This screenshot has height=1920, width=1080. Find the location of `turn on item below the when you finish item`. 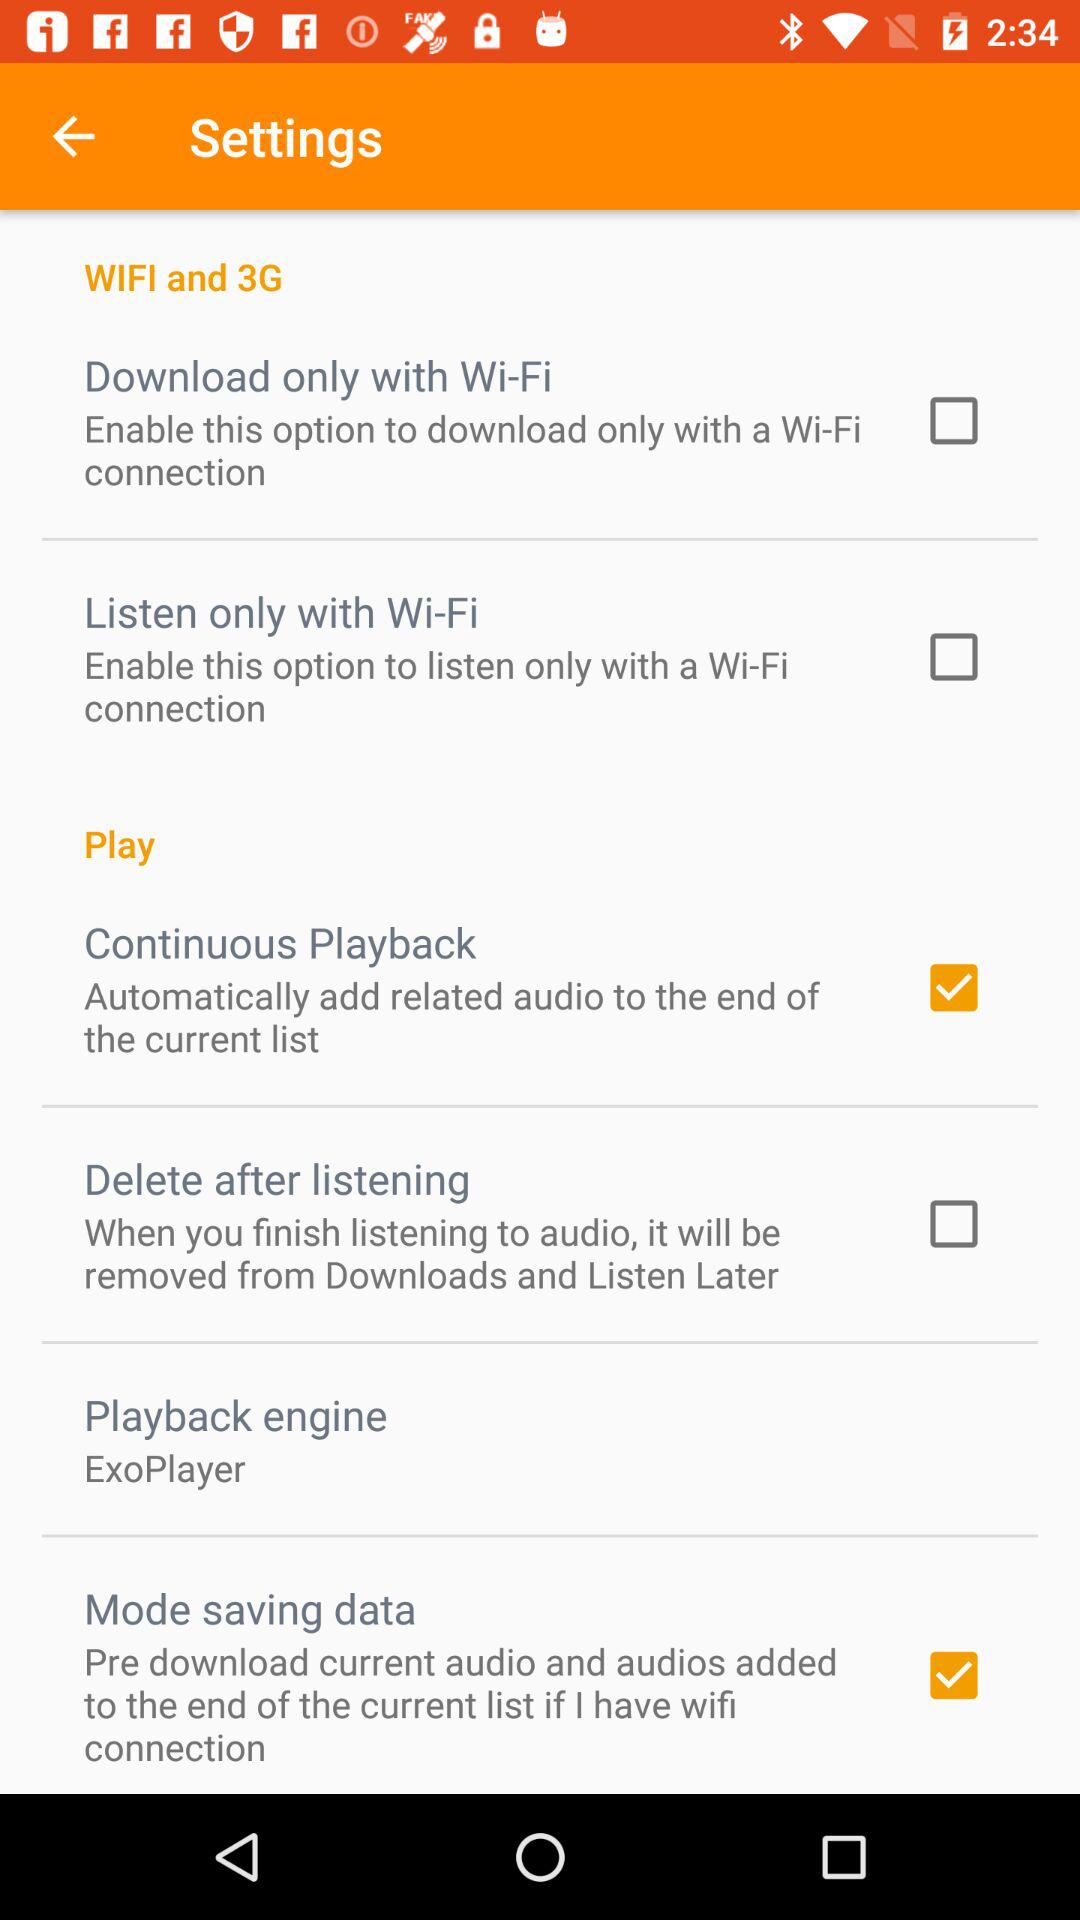

turn on item below the when you finish item is located at coordinates (236, 1414).